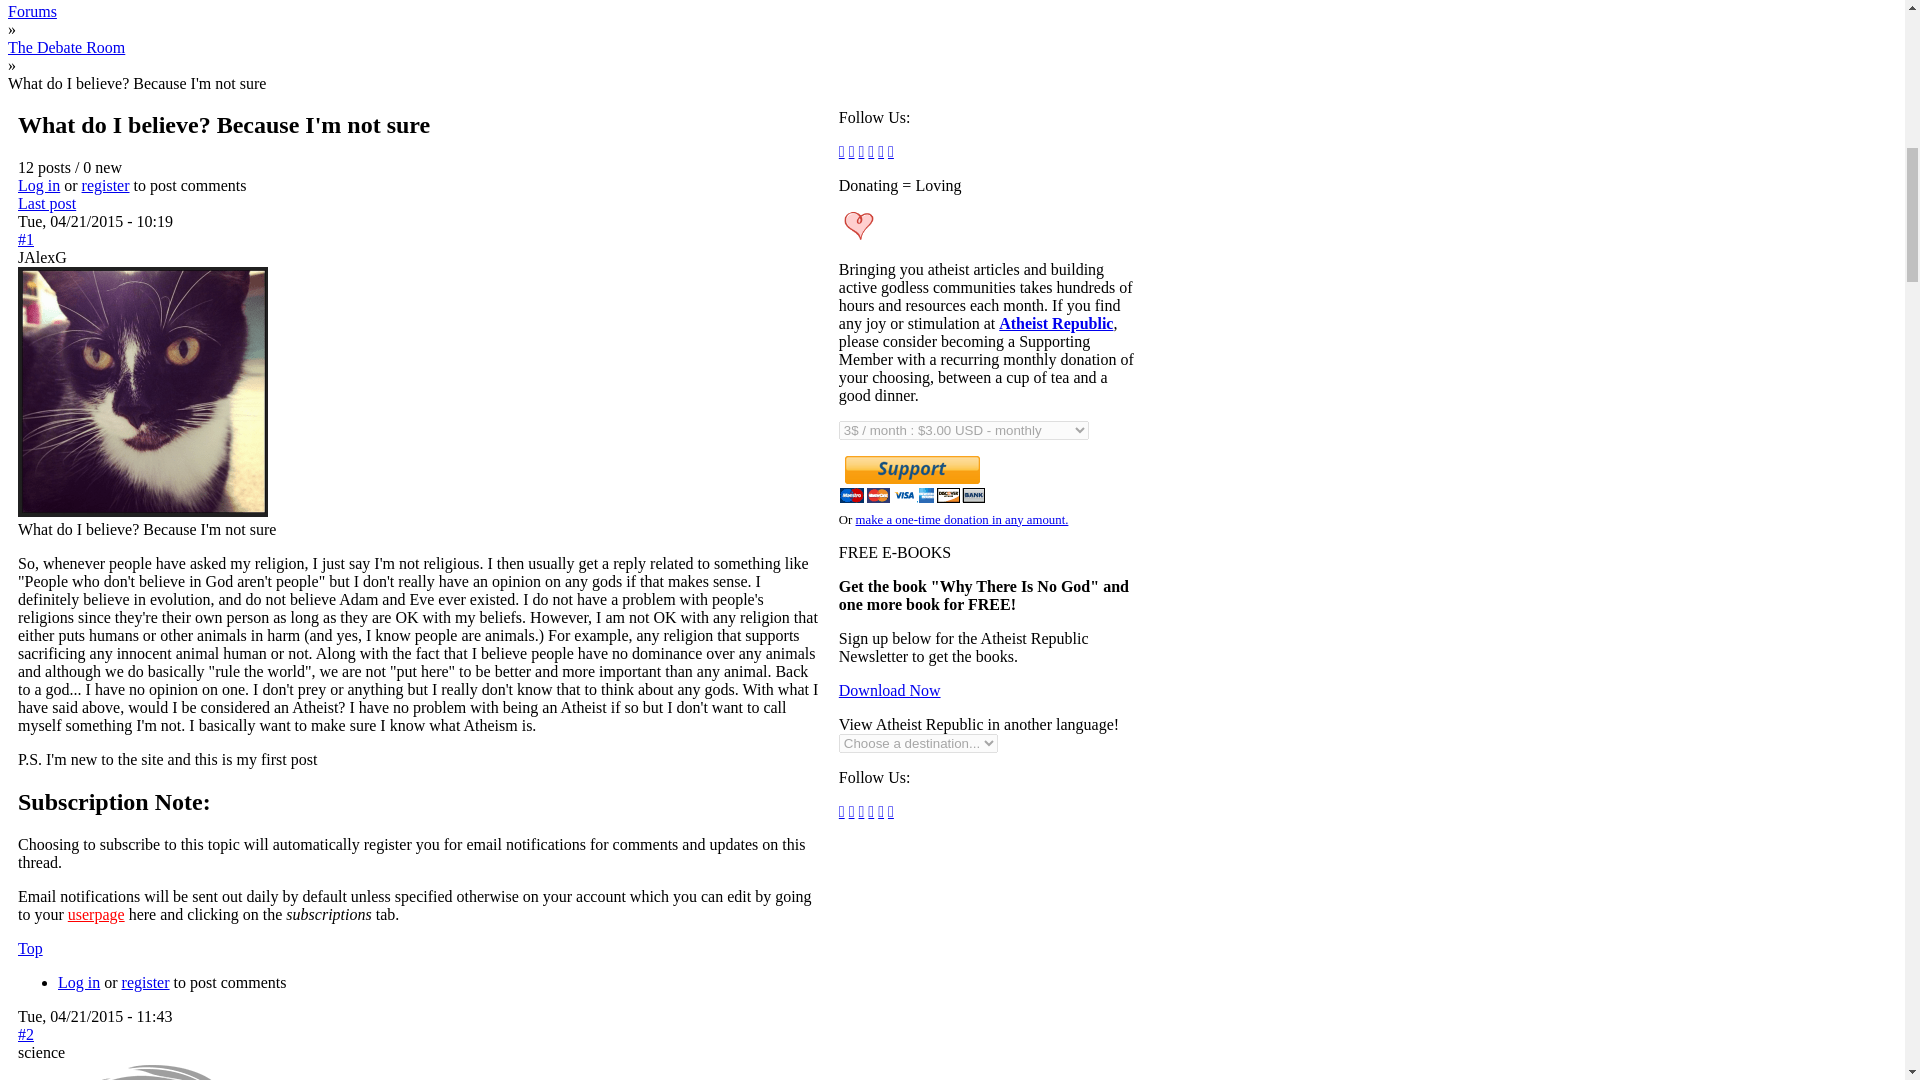 Image resolution: width=1920 pixels, height=1080 pixels. I want to click on science's picture, so click(142, 1070).